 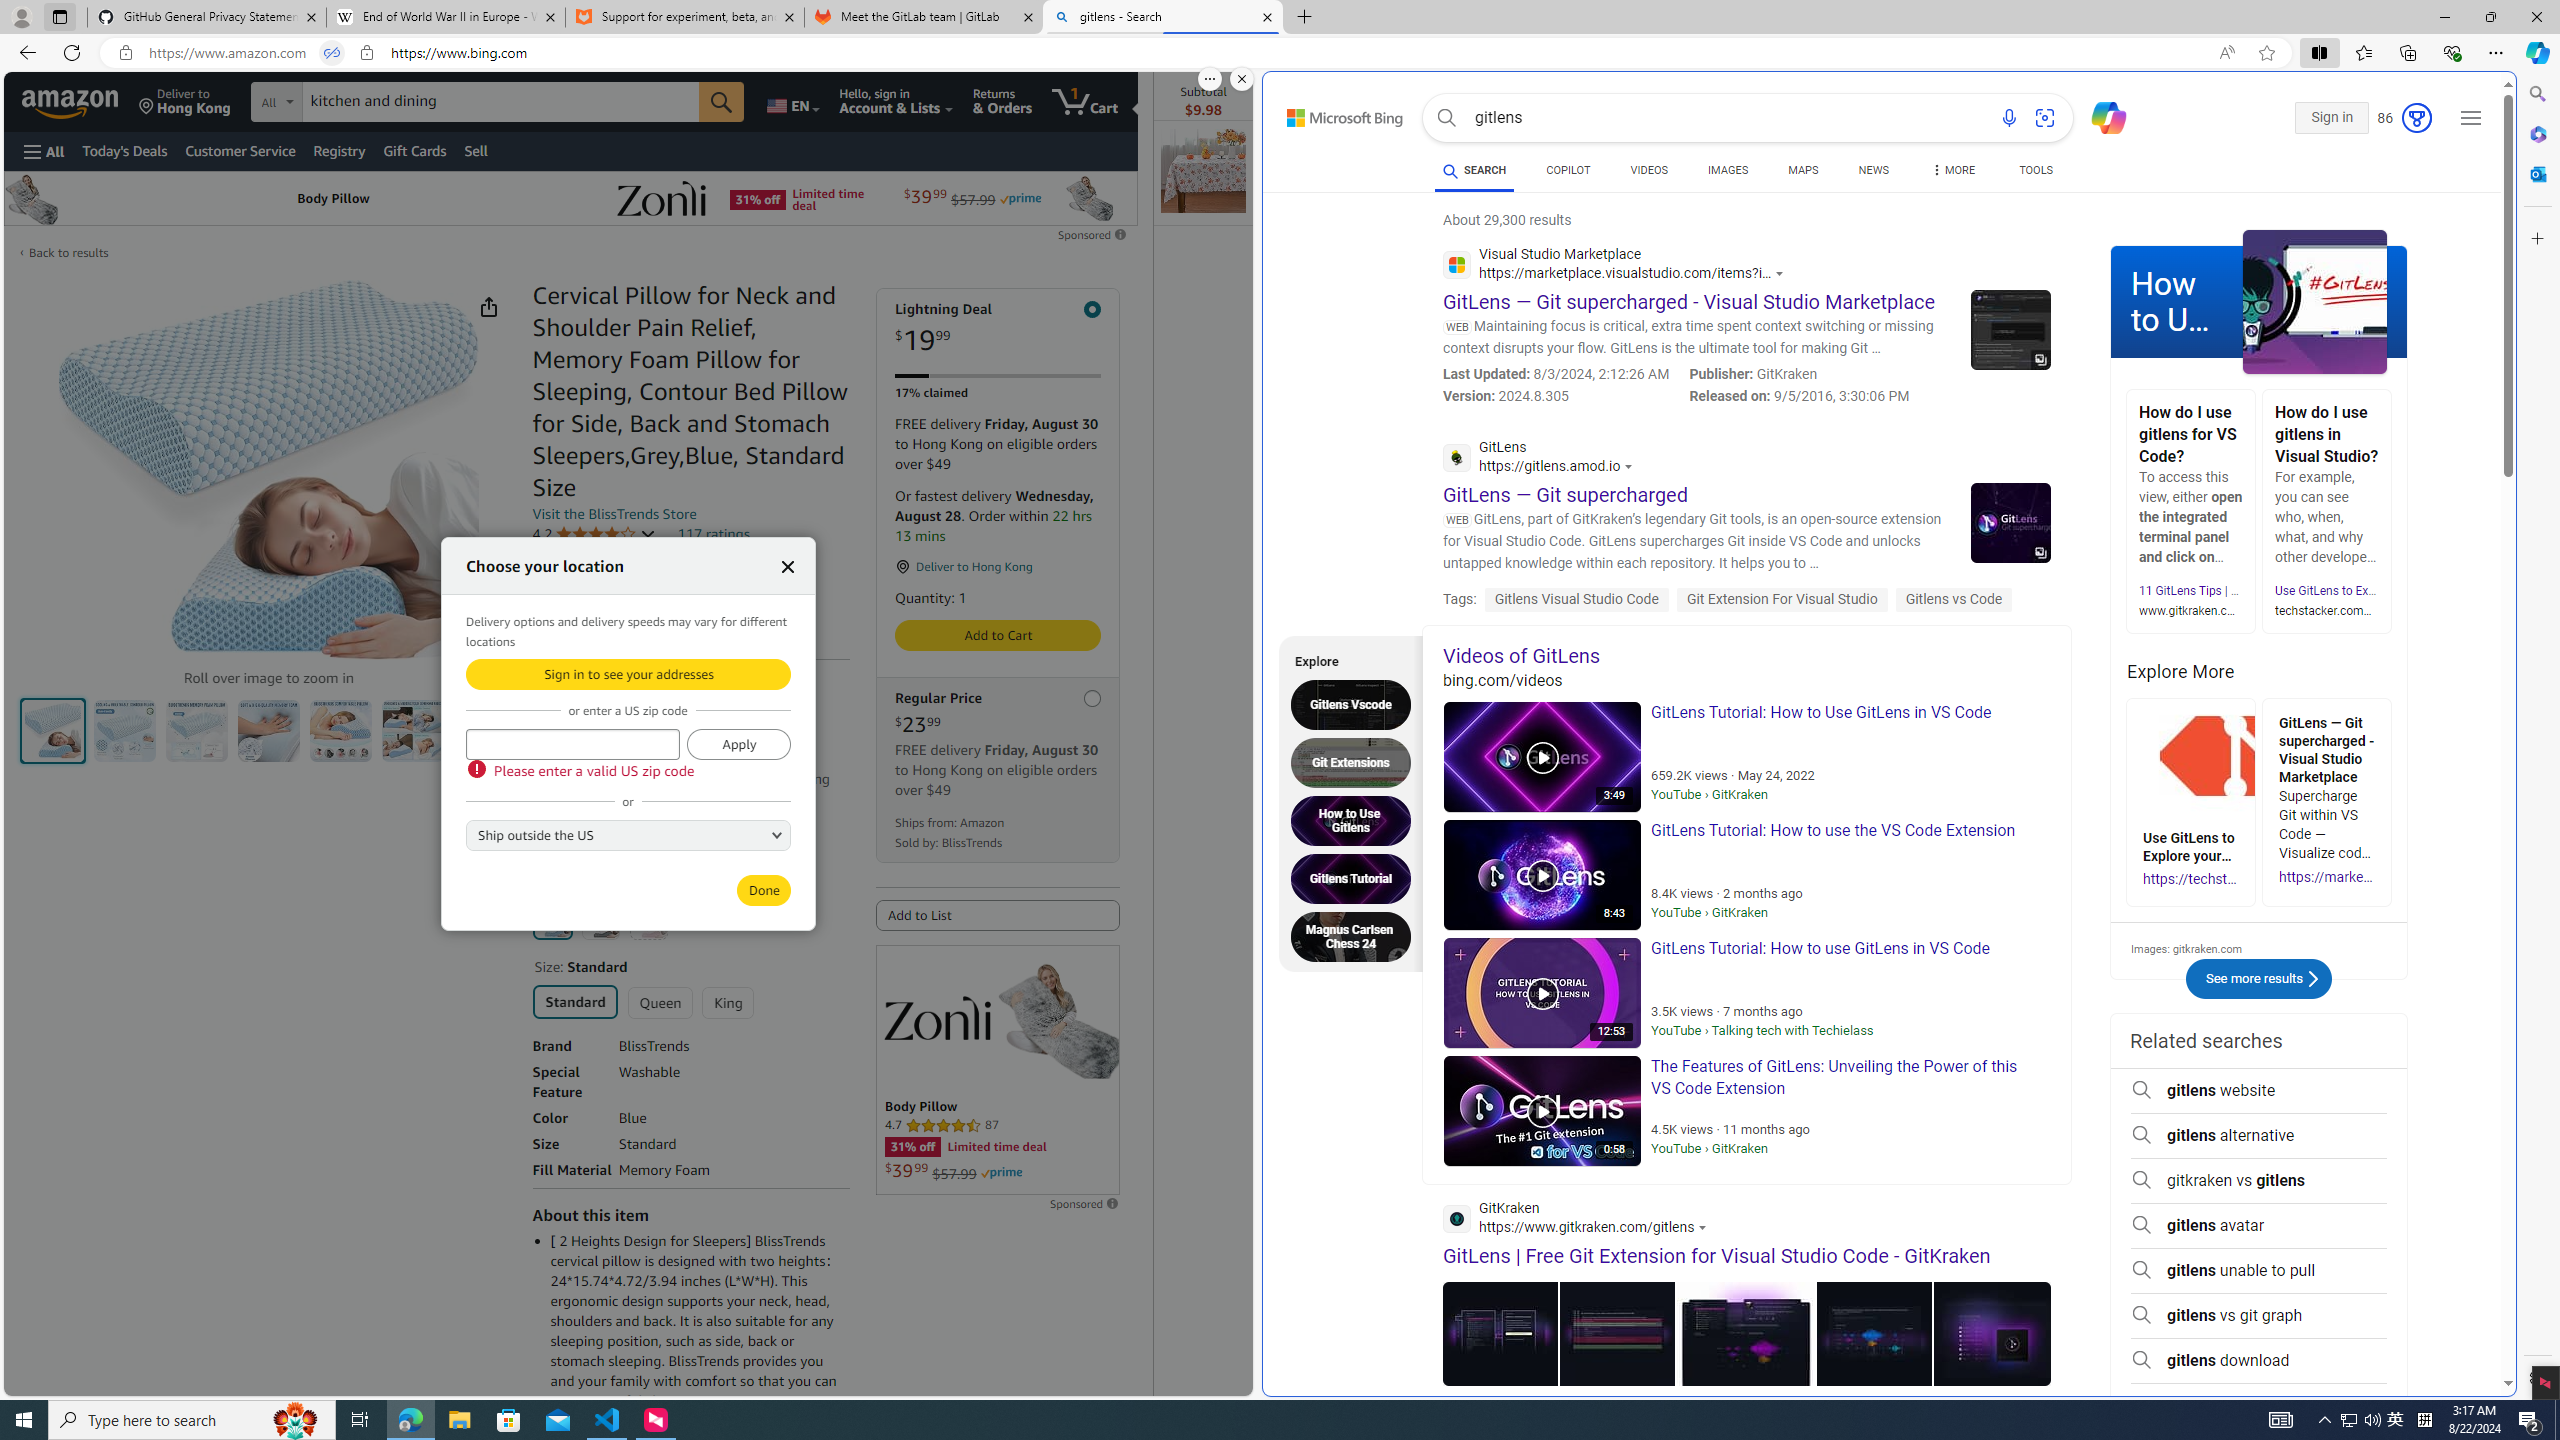 What do you see at coordinates (1003, 101) in the screenshot?
I see `Returns & Orders` at bounding box center [1003, 101].